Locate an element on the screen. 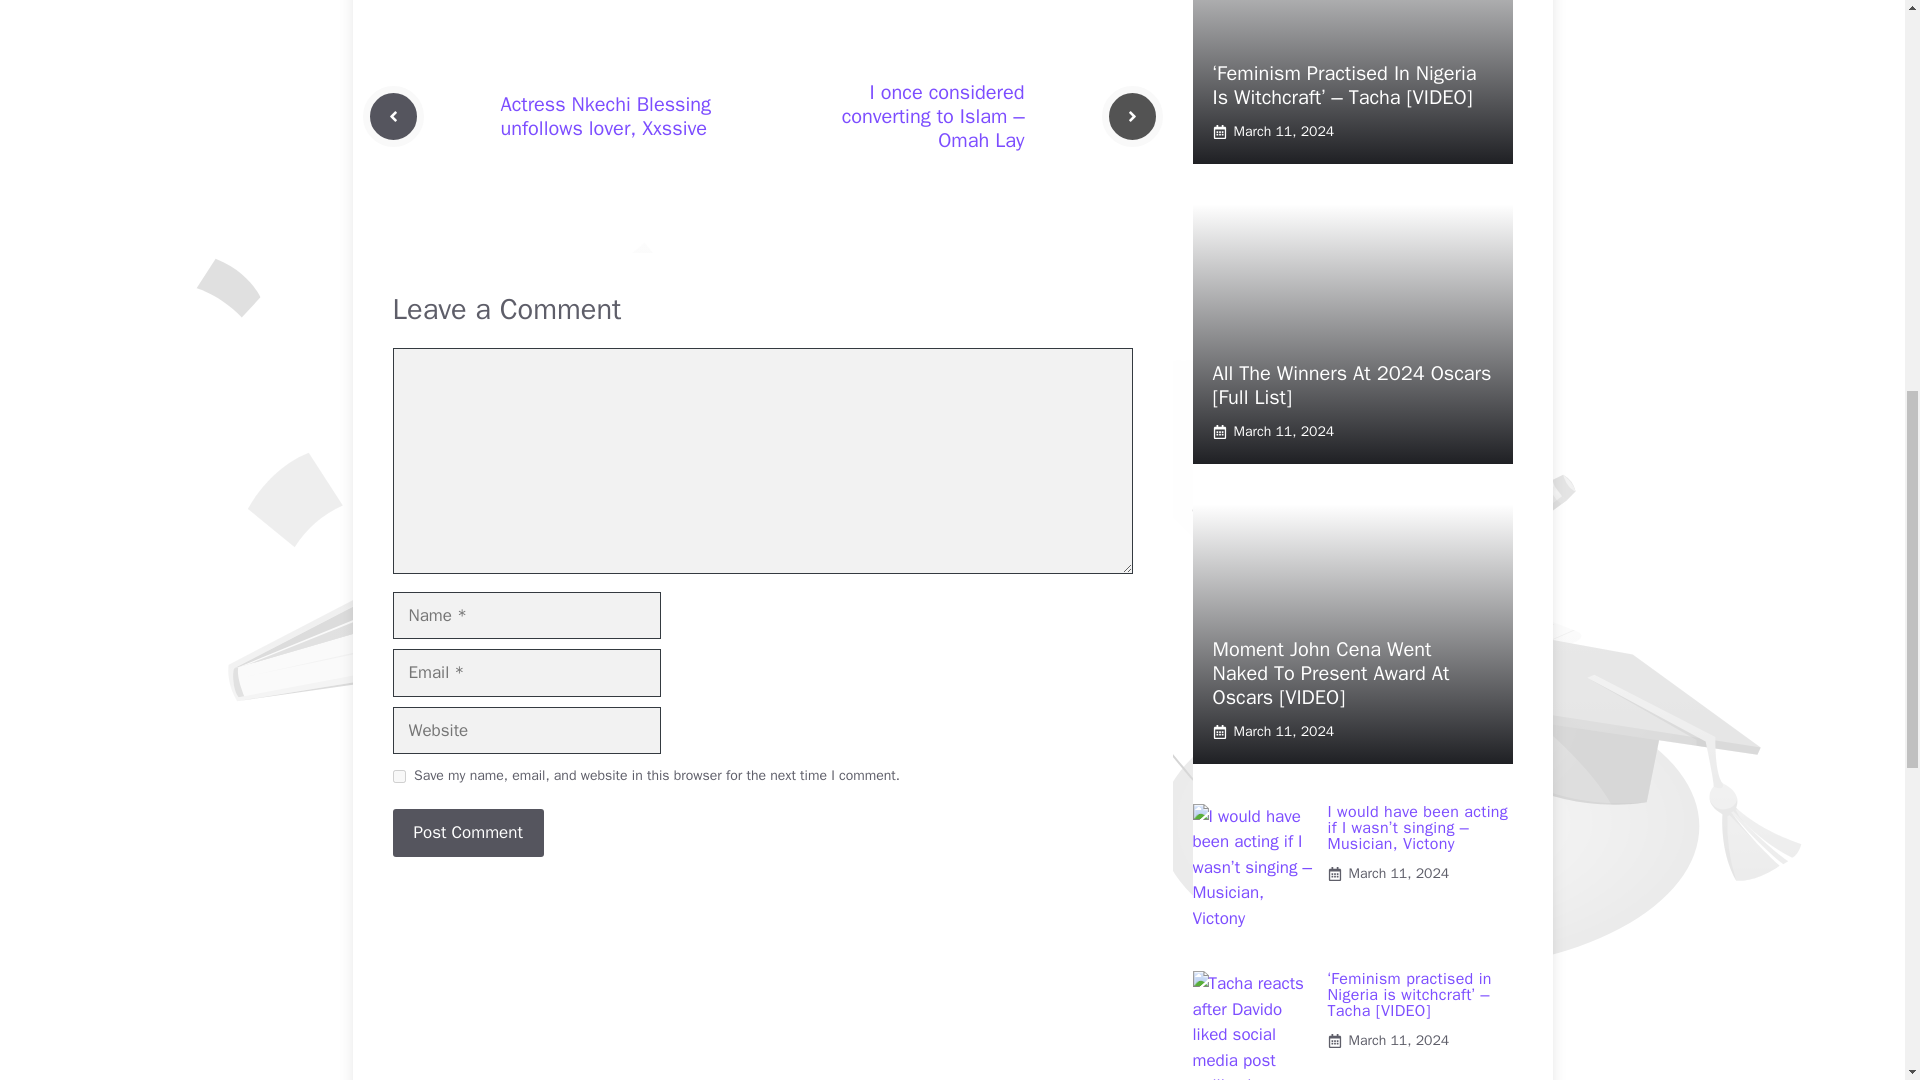 This screenshot has height=1080, width=1920. Scroll back to top is located at coordinates (1855, 949).